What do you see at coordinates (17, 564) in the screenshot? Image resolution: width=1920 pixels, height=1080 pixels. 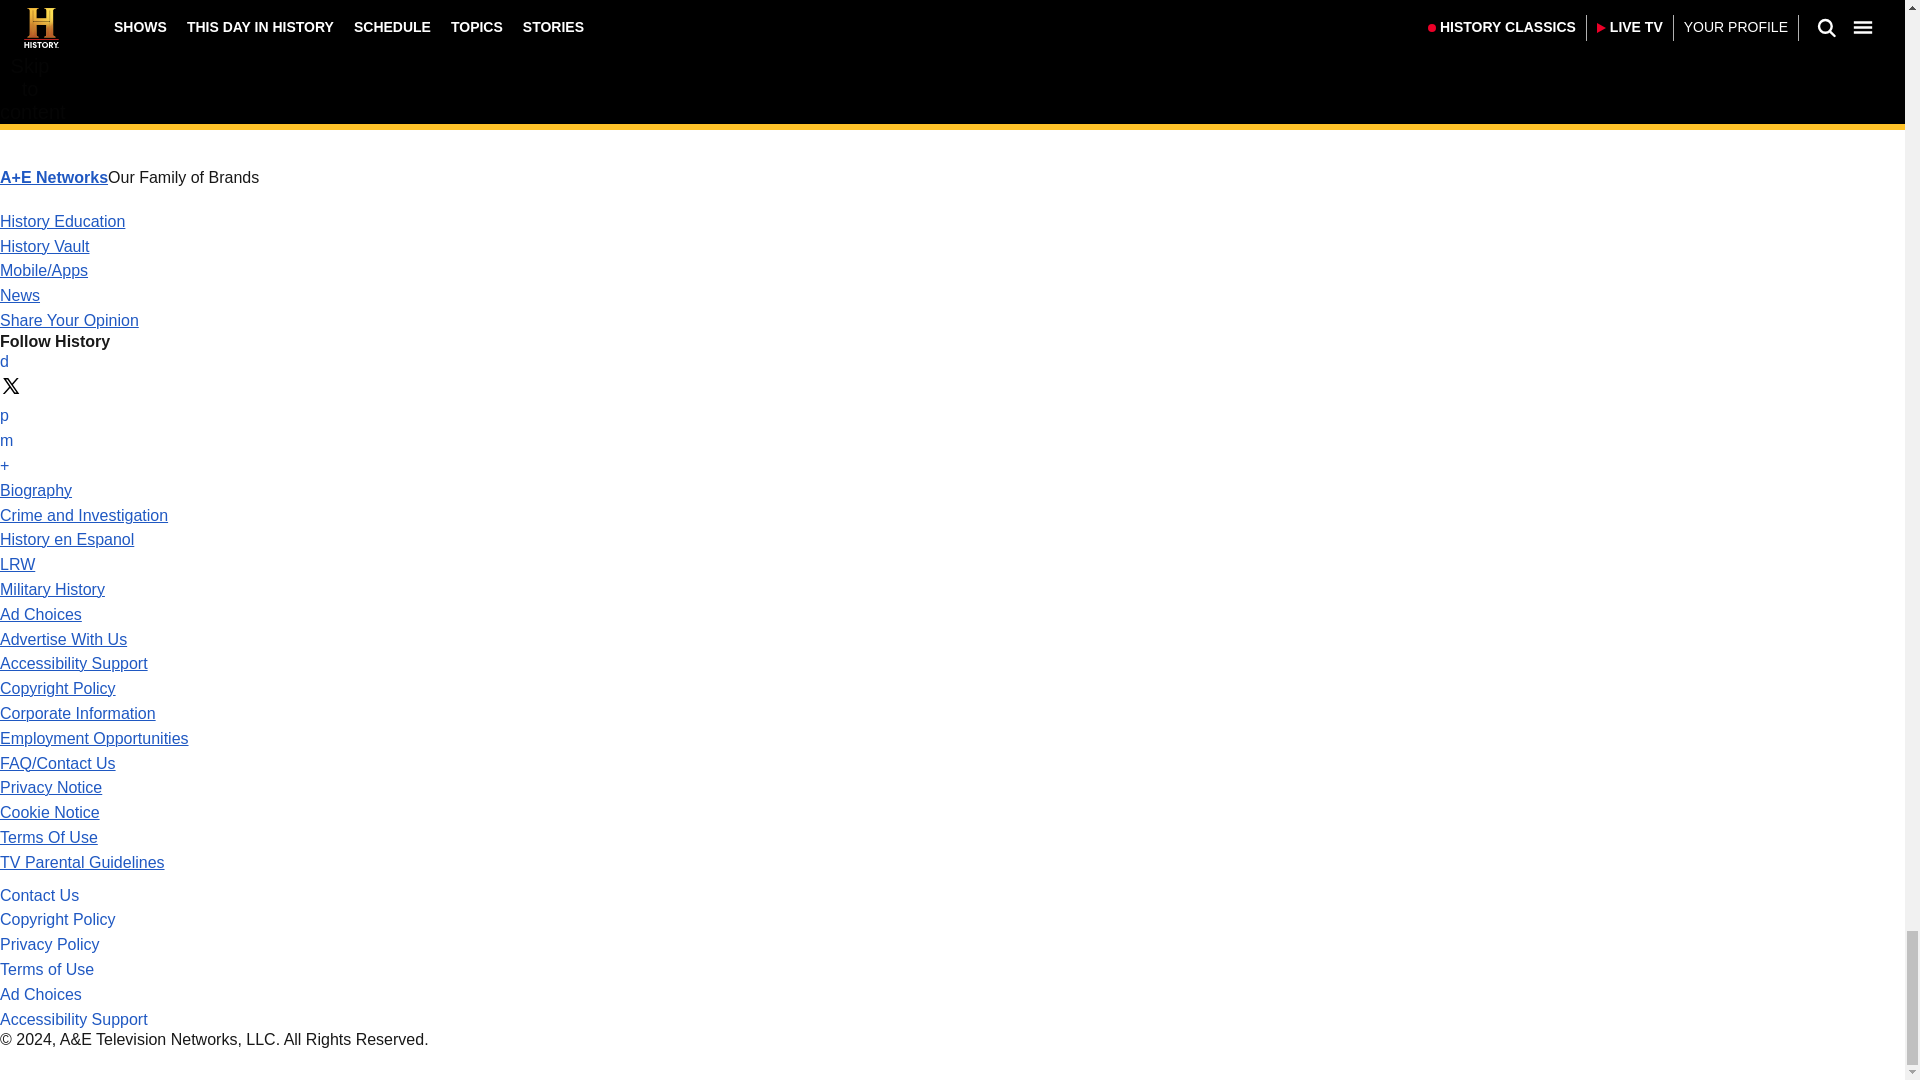 I see `Visit LRW` at bounding box center [17, 564].